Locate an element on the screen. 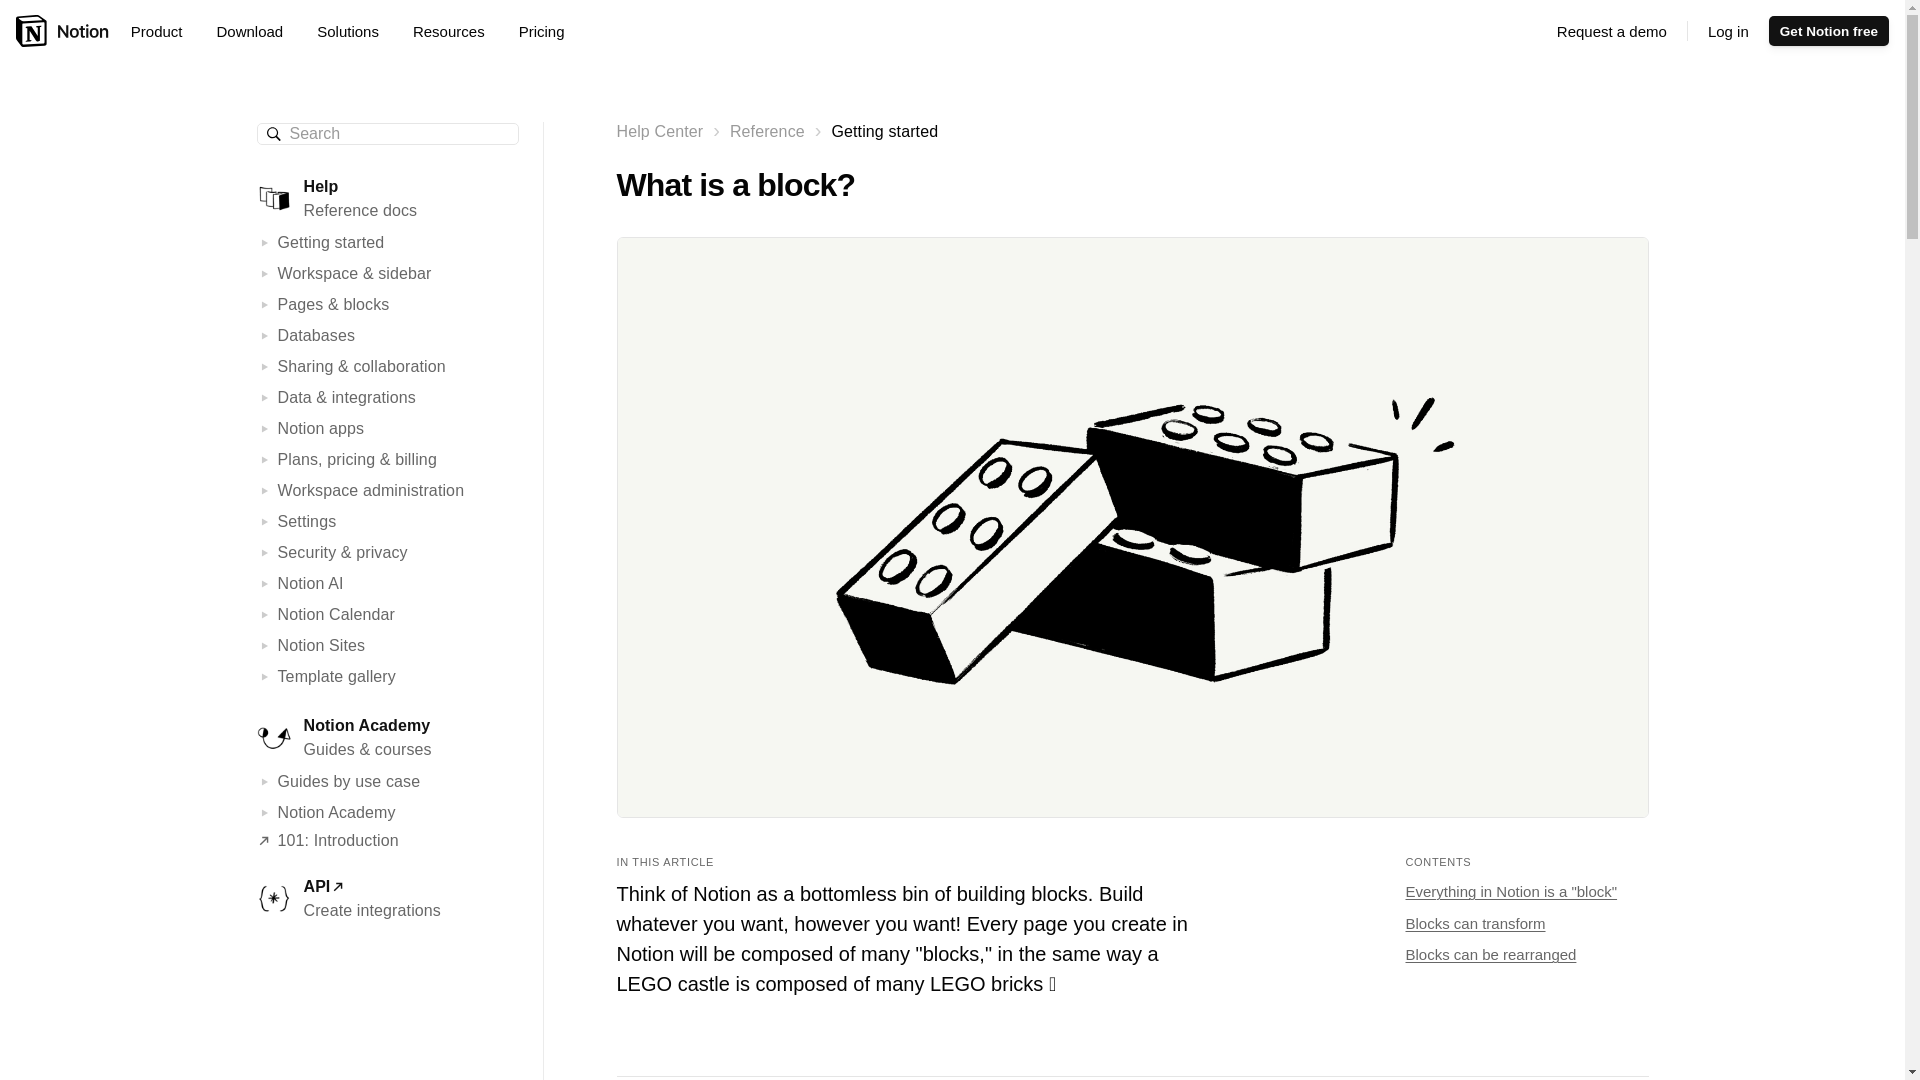  Expand Notion Academy section is located at coordinates (266, 812).